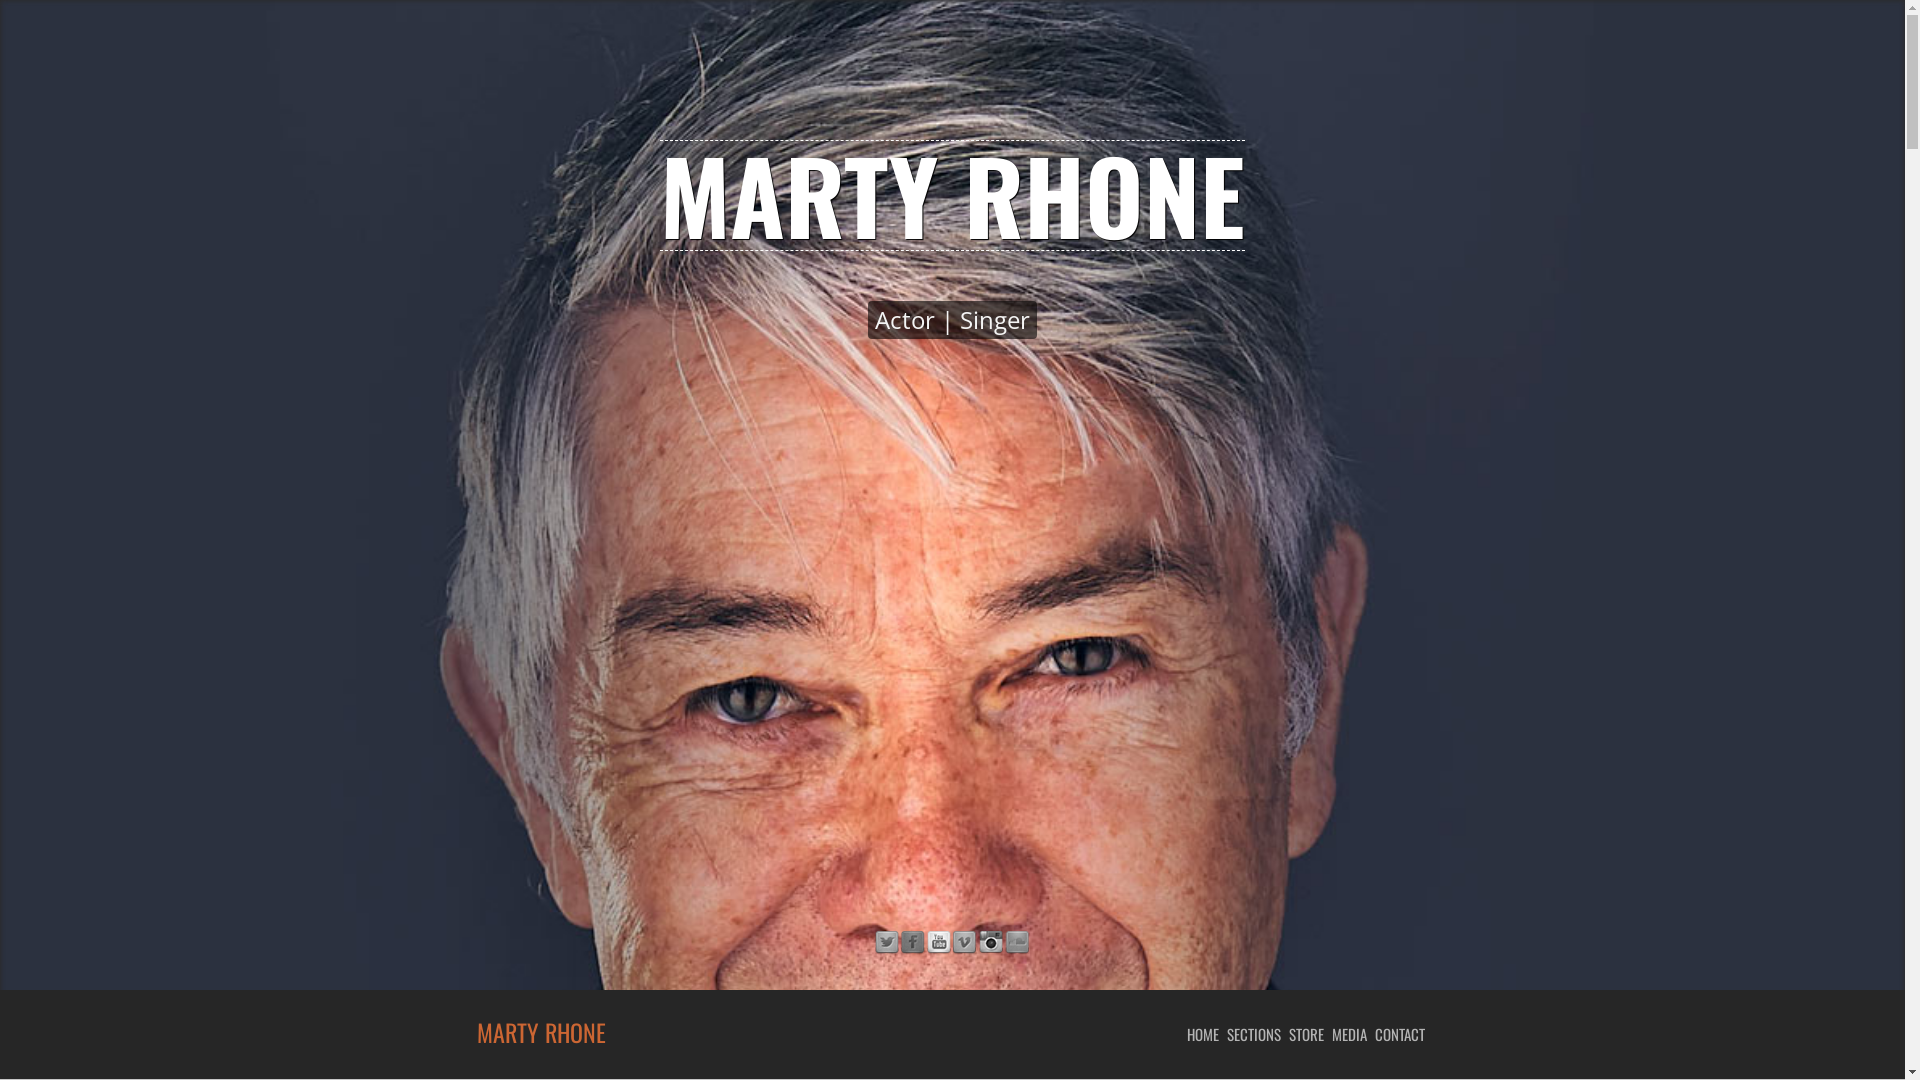 The height and width of the screenshot is (1080, 1920). What do you see at coordinates (1206, 1034) in the screenshot?
I see `HOME` at bounding box center [1206, 1034].